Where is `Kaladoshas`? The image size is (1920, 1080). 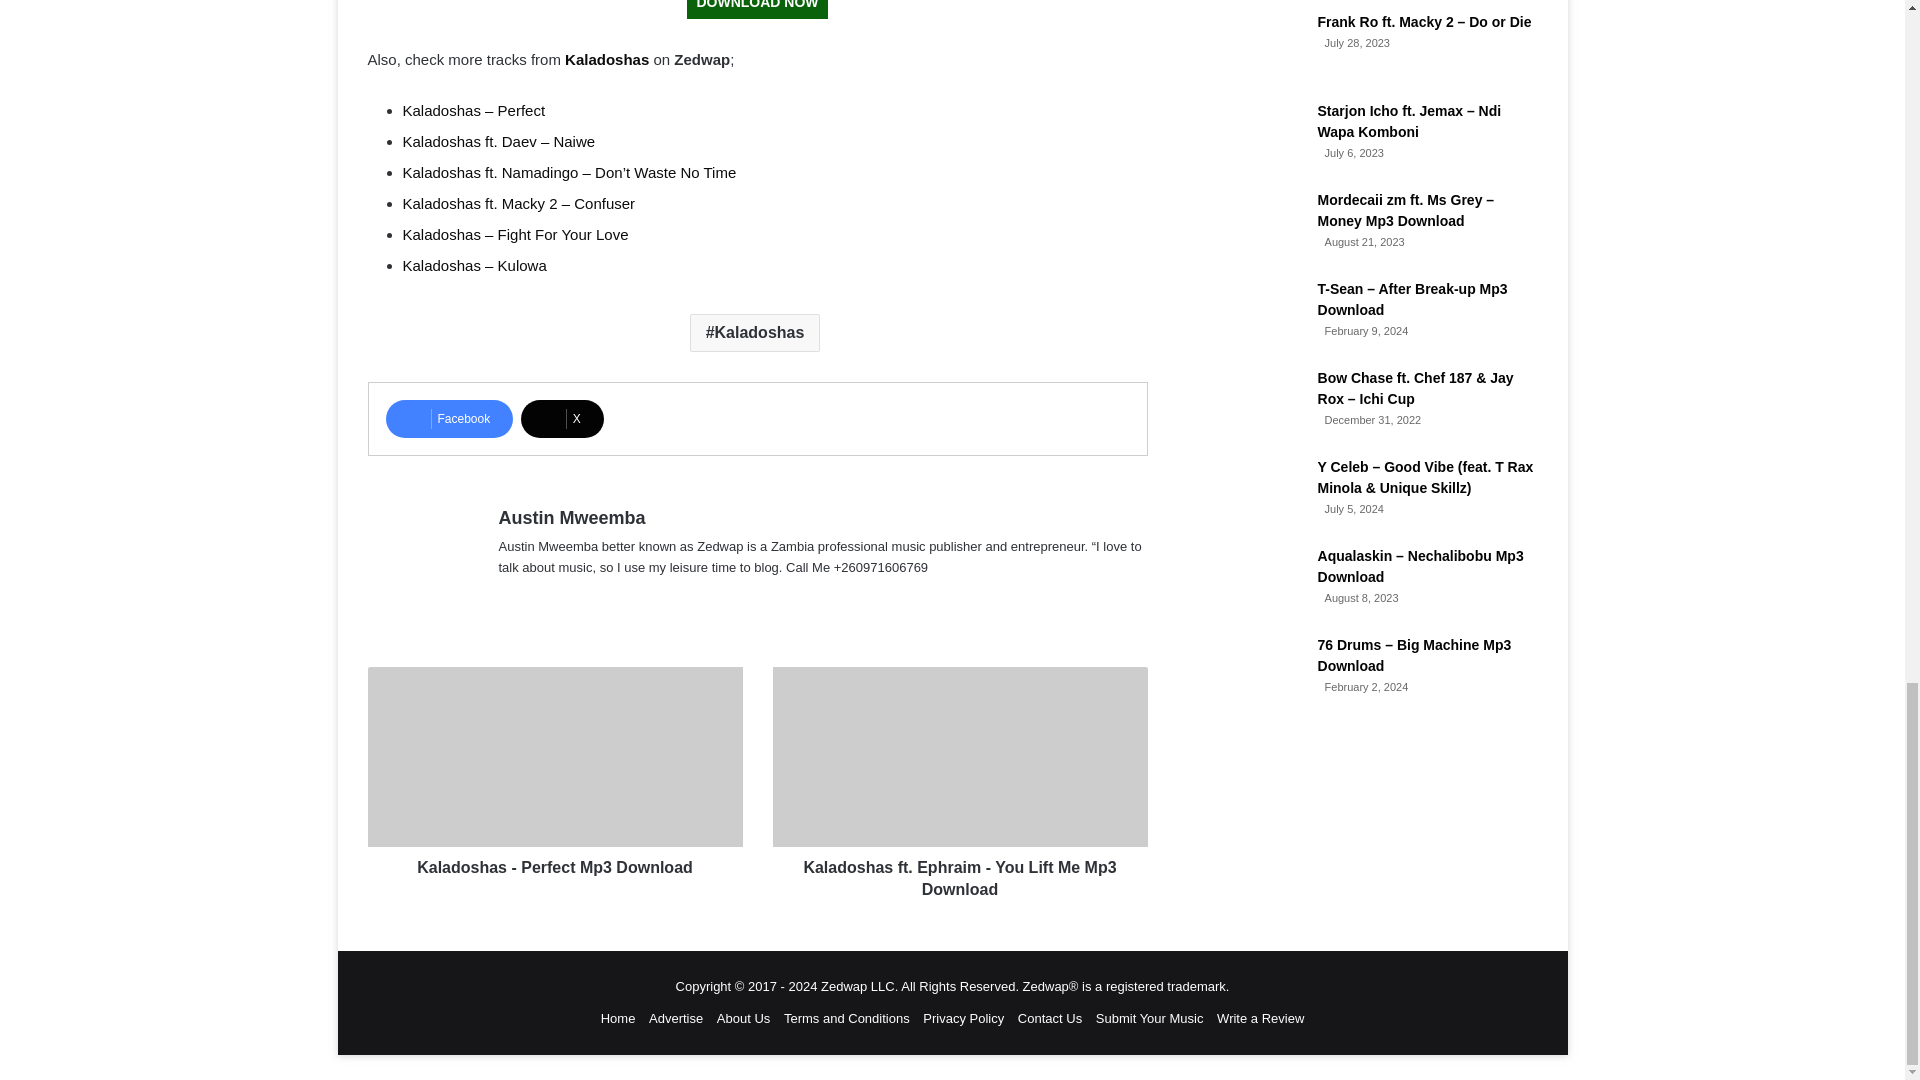
Kaladoshas is located at coordinates (606, 59).